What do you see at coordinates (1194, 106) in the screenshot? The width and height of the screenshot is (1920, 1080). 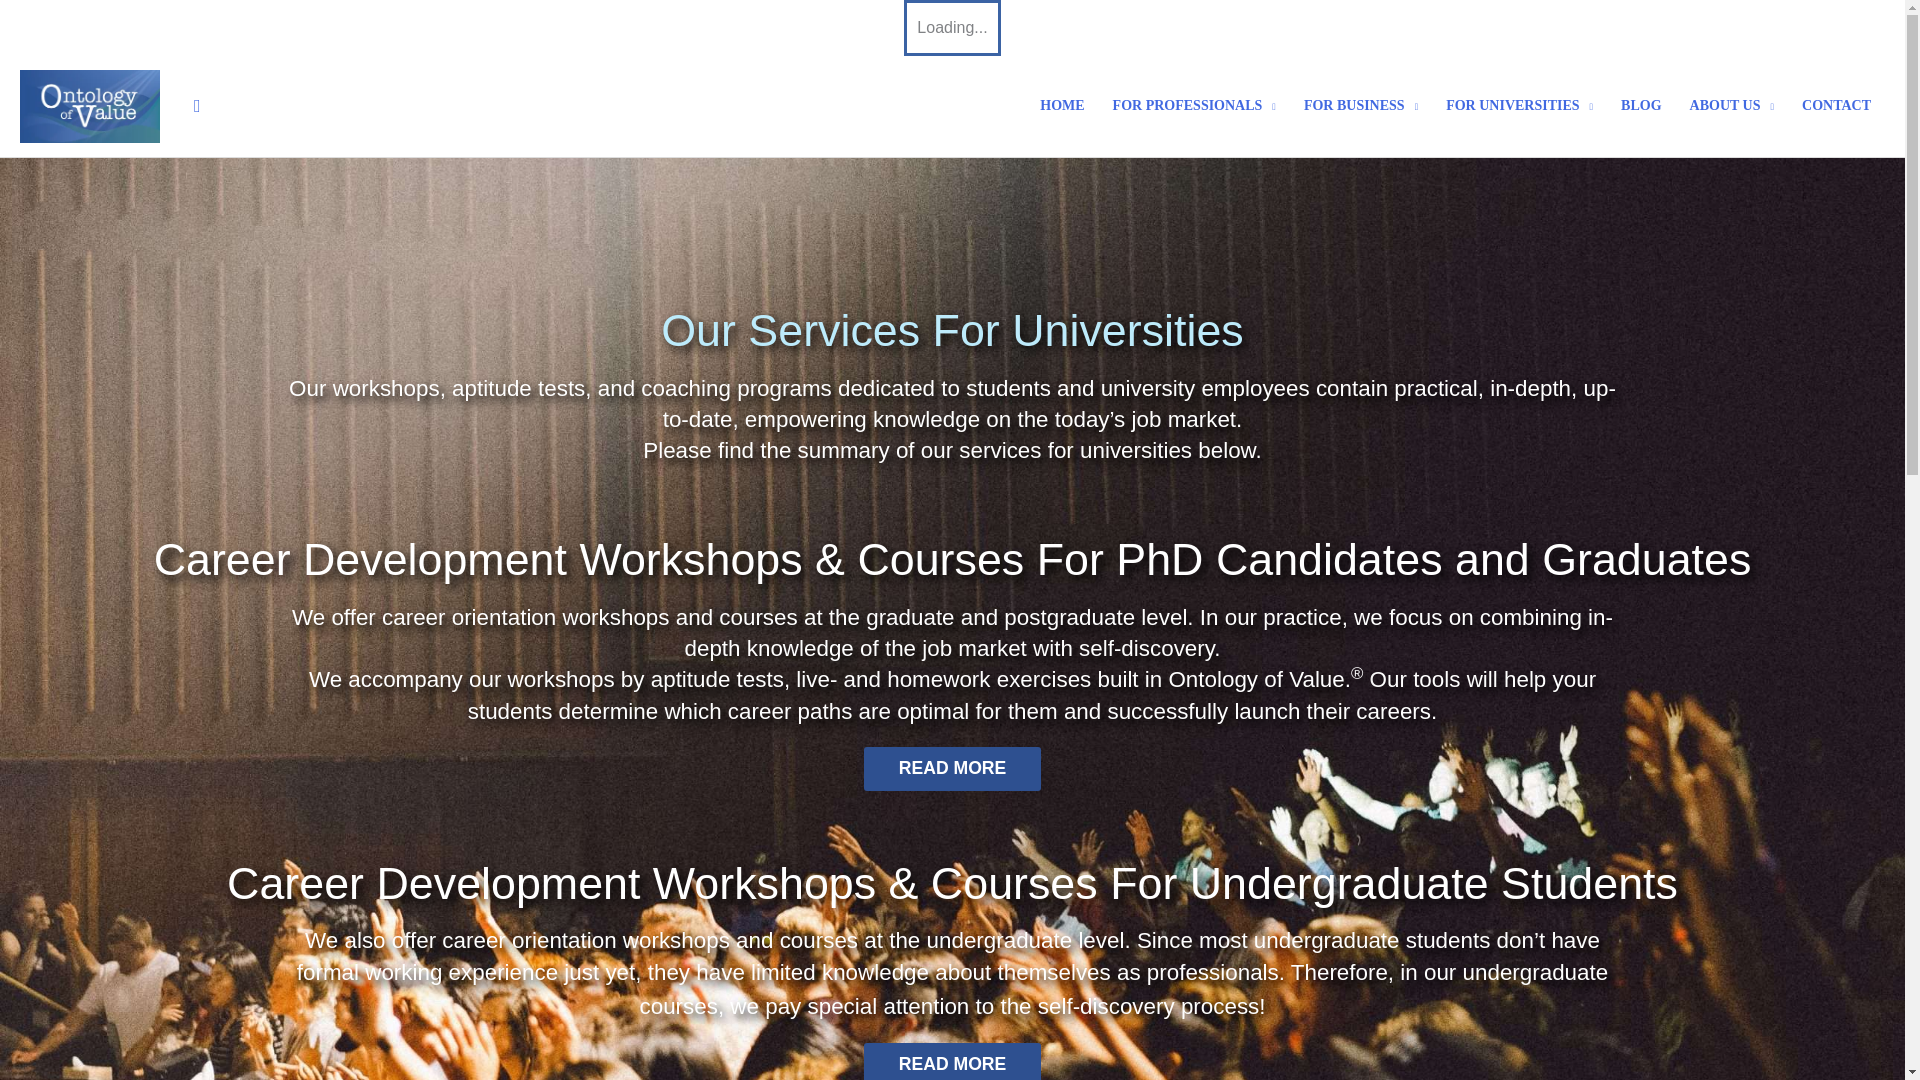 I see `FOR PROFESSIONALS` at bounding box center [1194, 106].